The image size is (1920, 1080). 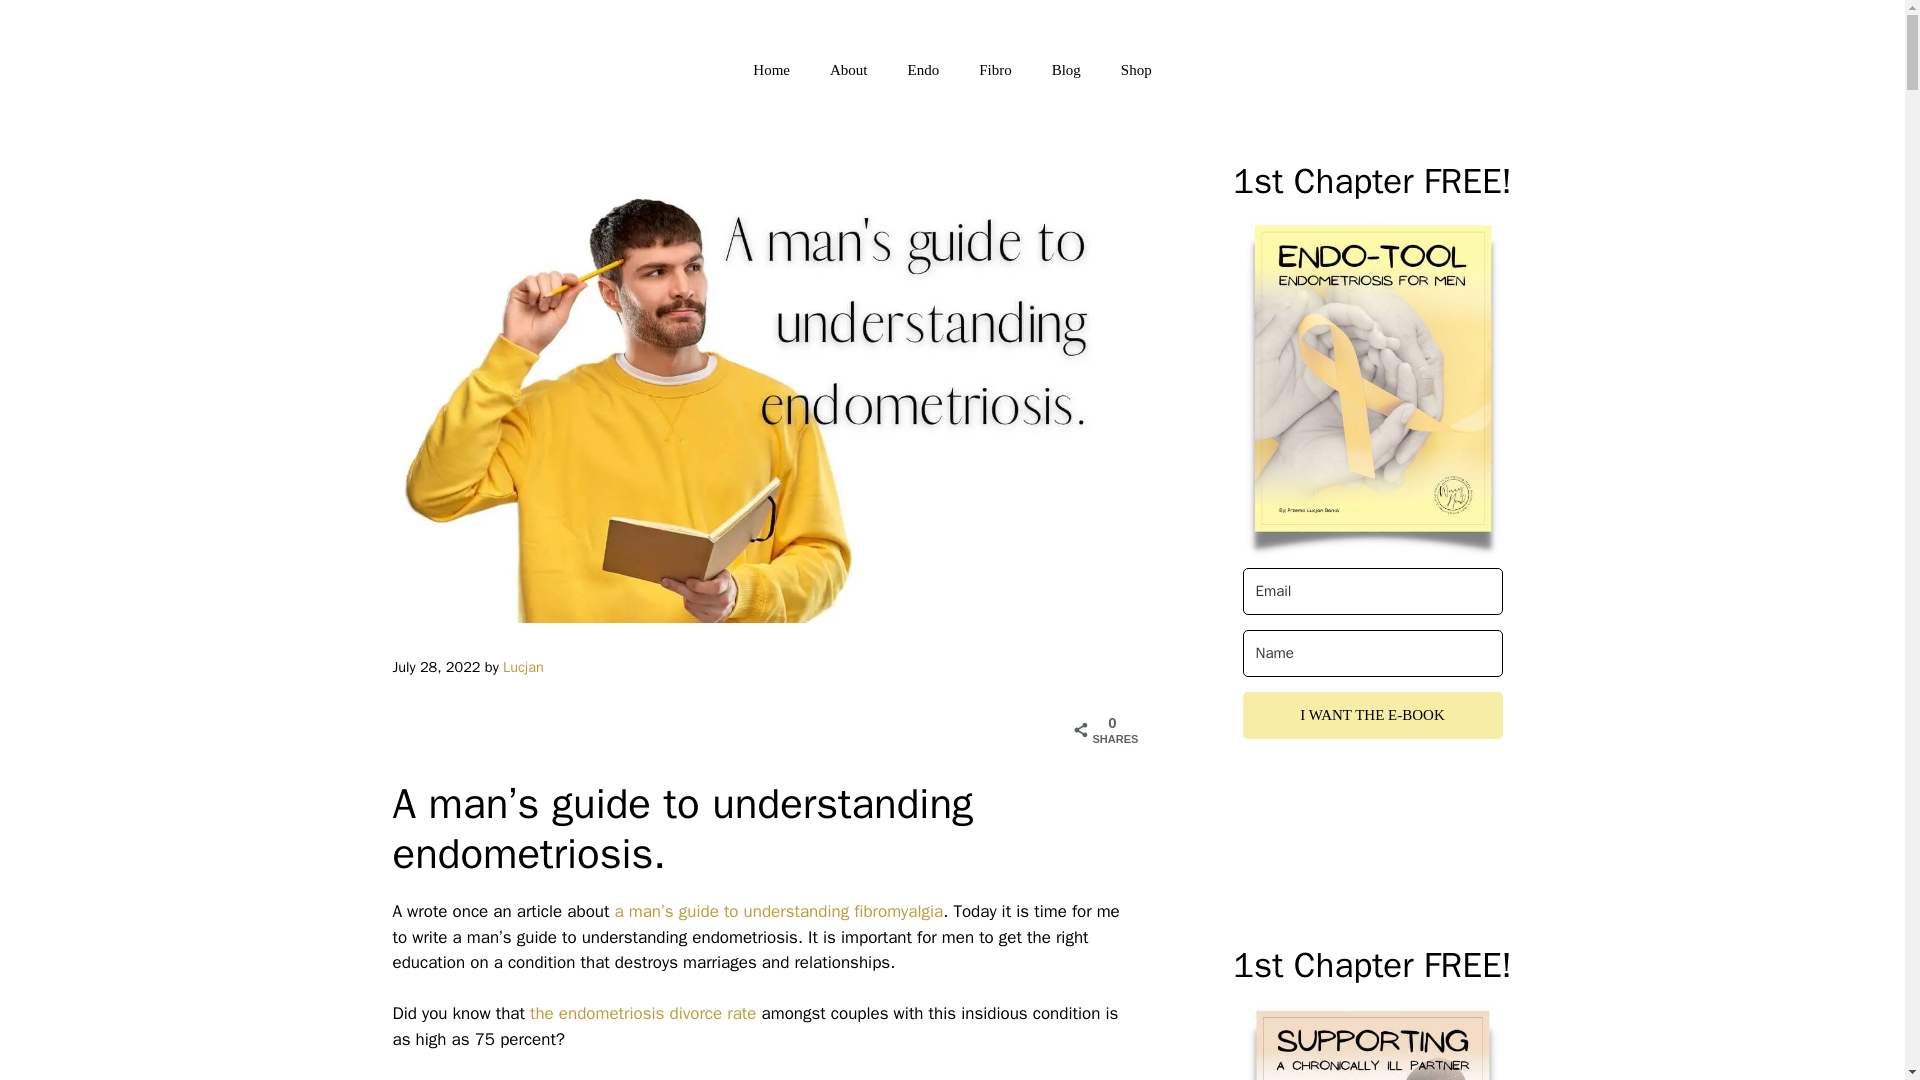 What do you see at coordinates (848, 70) in the screenshot?
I see `About` at bounding box center [848, 70].